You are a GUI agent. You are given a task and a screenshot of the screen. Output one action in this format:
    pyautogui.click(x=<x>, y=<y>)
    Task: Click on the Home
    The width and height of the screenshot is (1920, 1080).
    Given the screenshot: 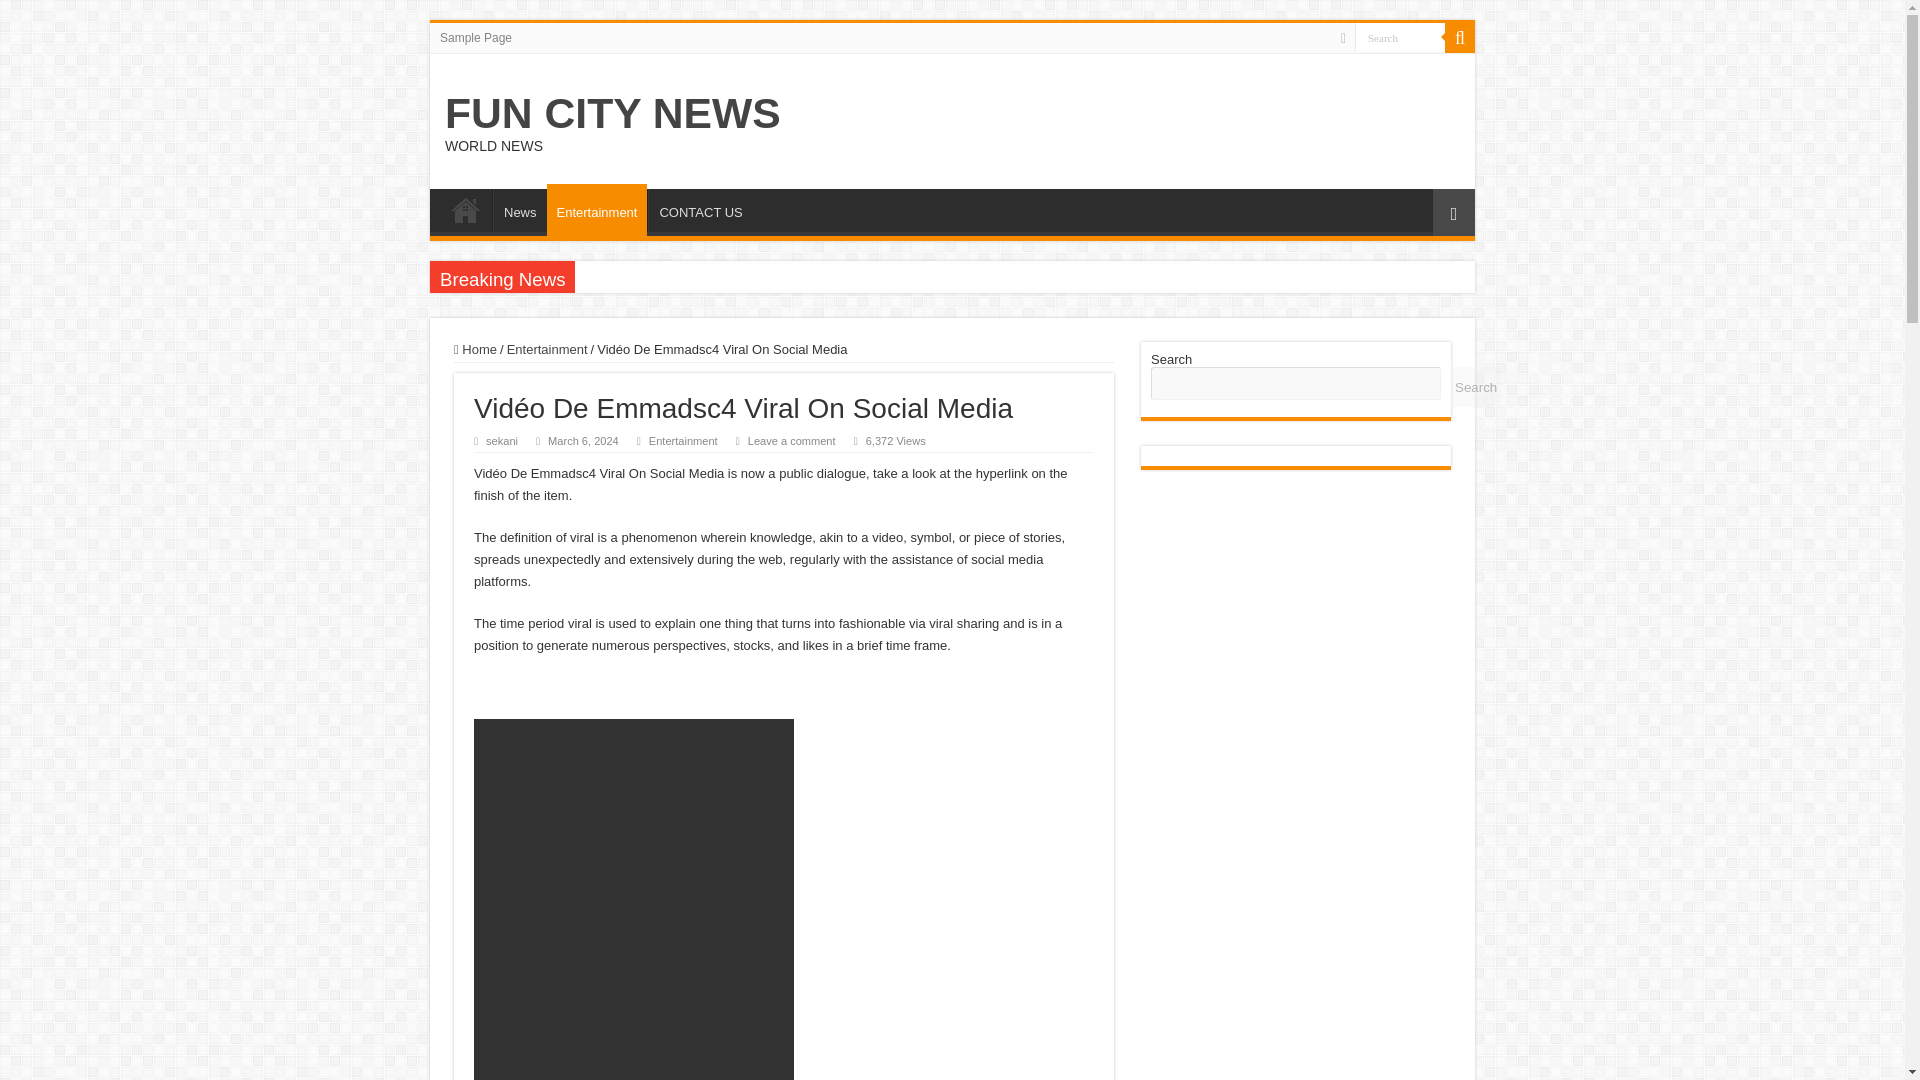 What is the action you would take?
    pyautogui.click(x=475, y=350)
    